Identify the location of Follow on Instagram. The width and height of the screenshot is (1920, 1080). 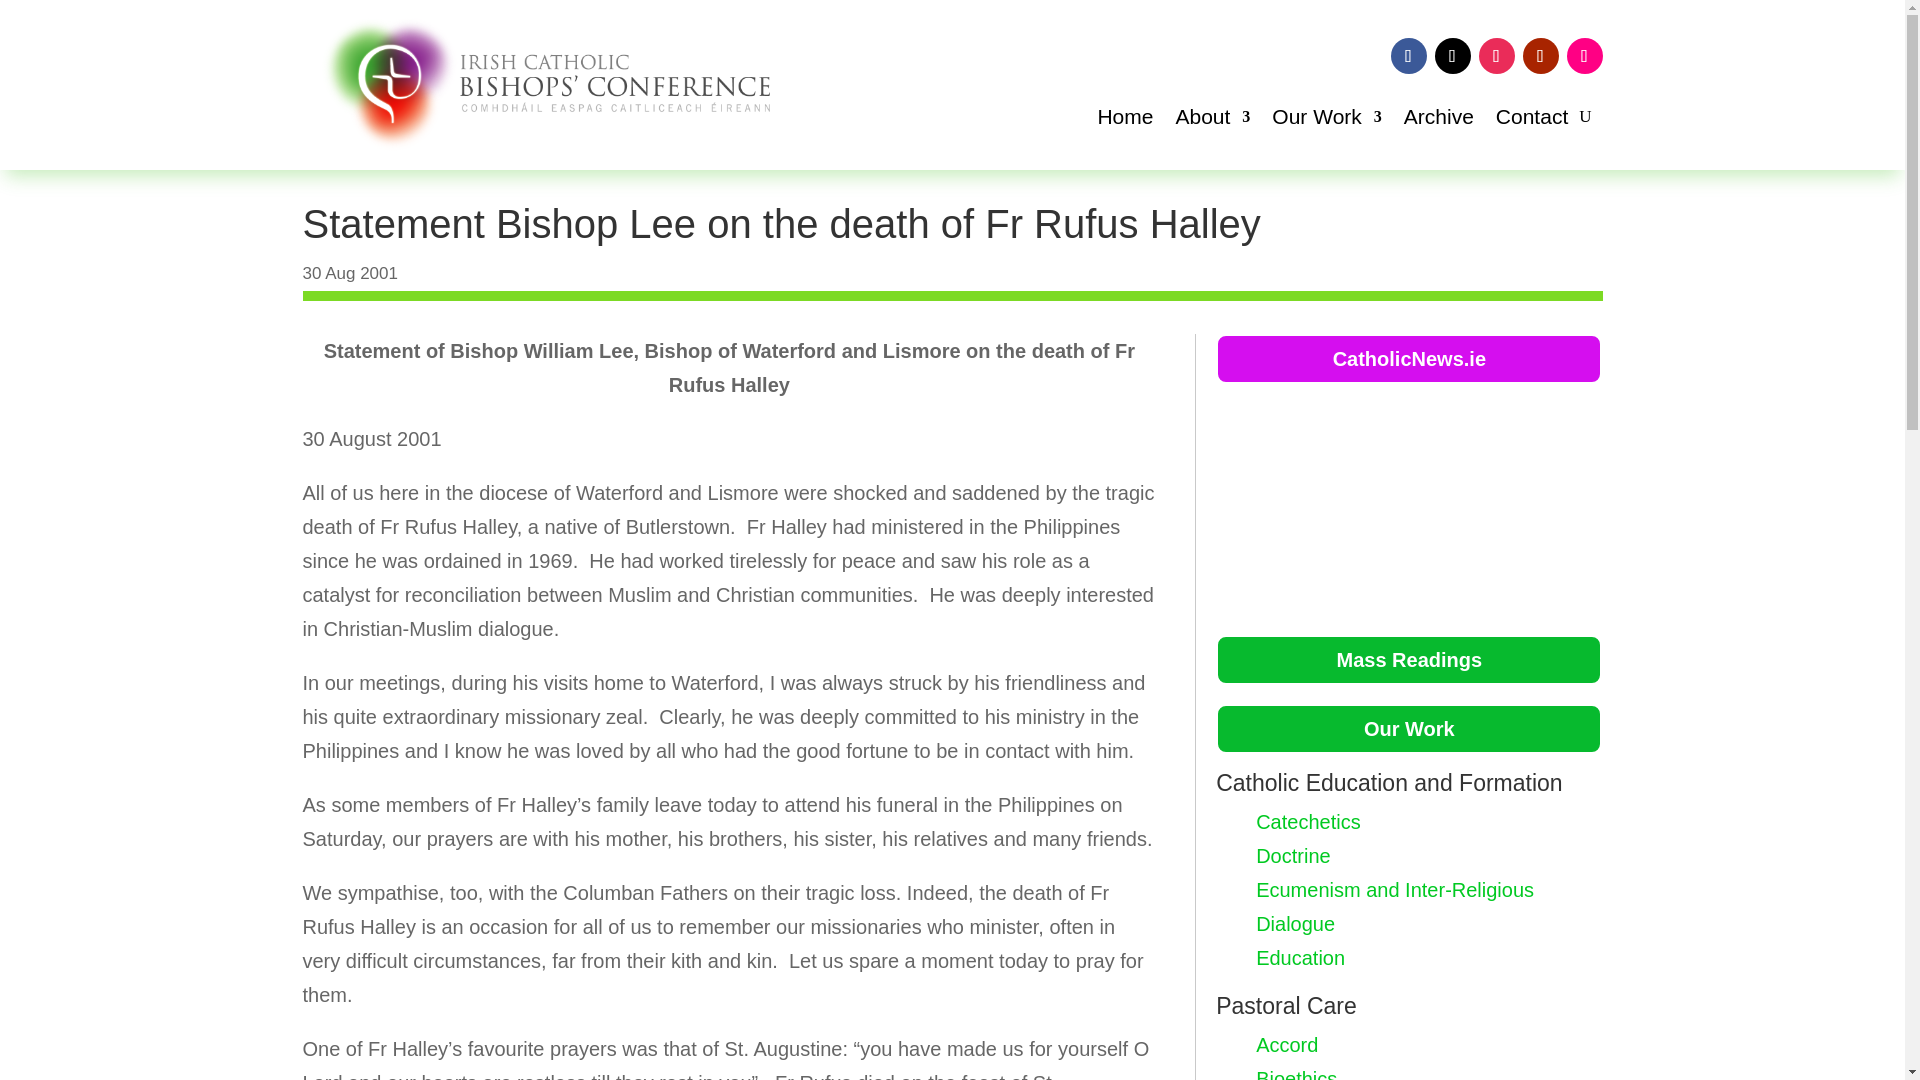
(1496, 56).